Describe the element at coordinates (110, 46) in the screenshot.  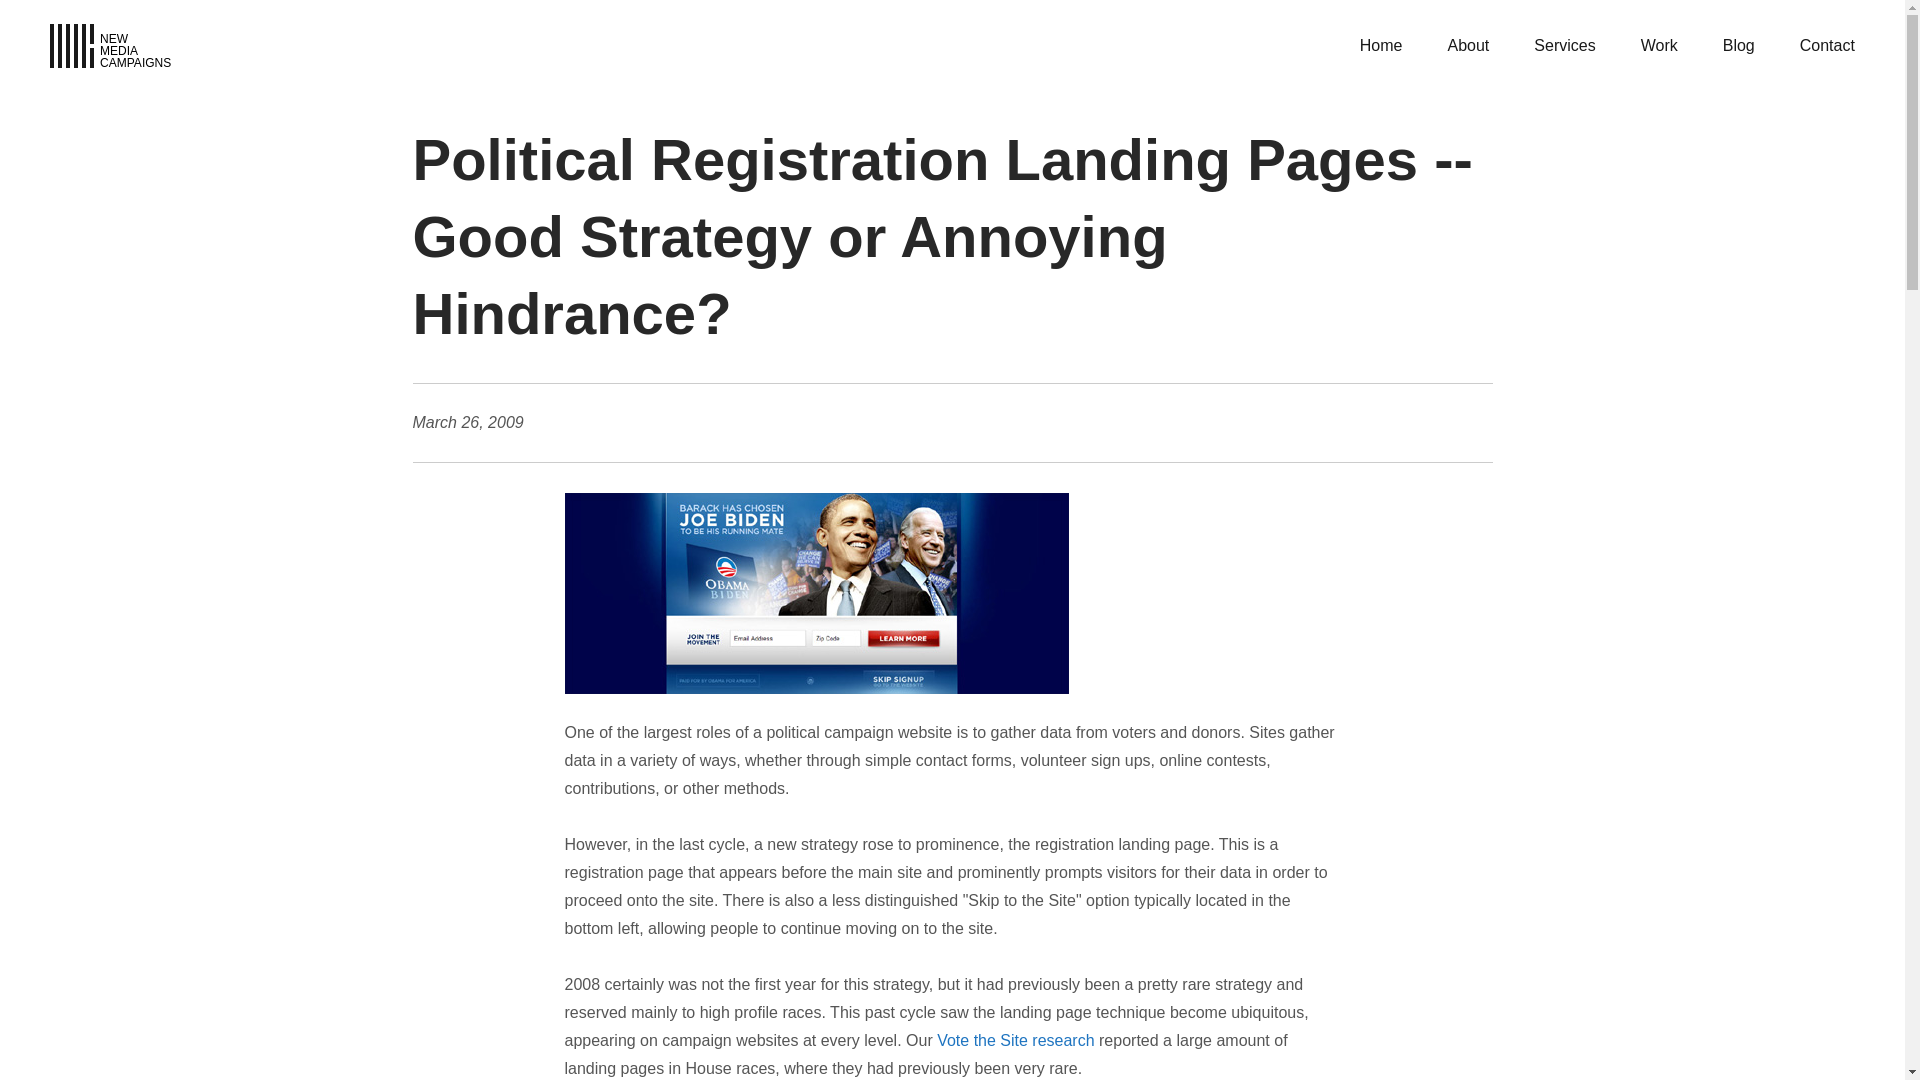
I see `Skip to Main Content` at that location.